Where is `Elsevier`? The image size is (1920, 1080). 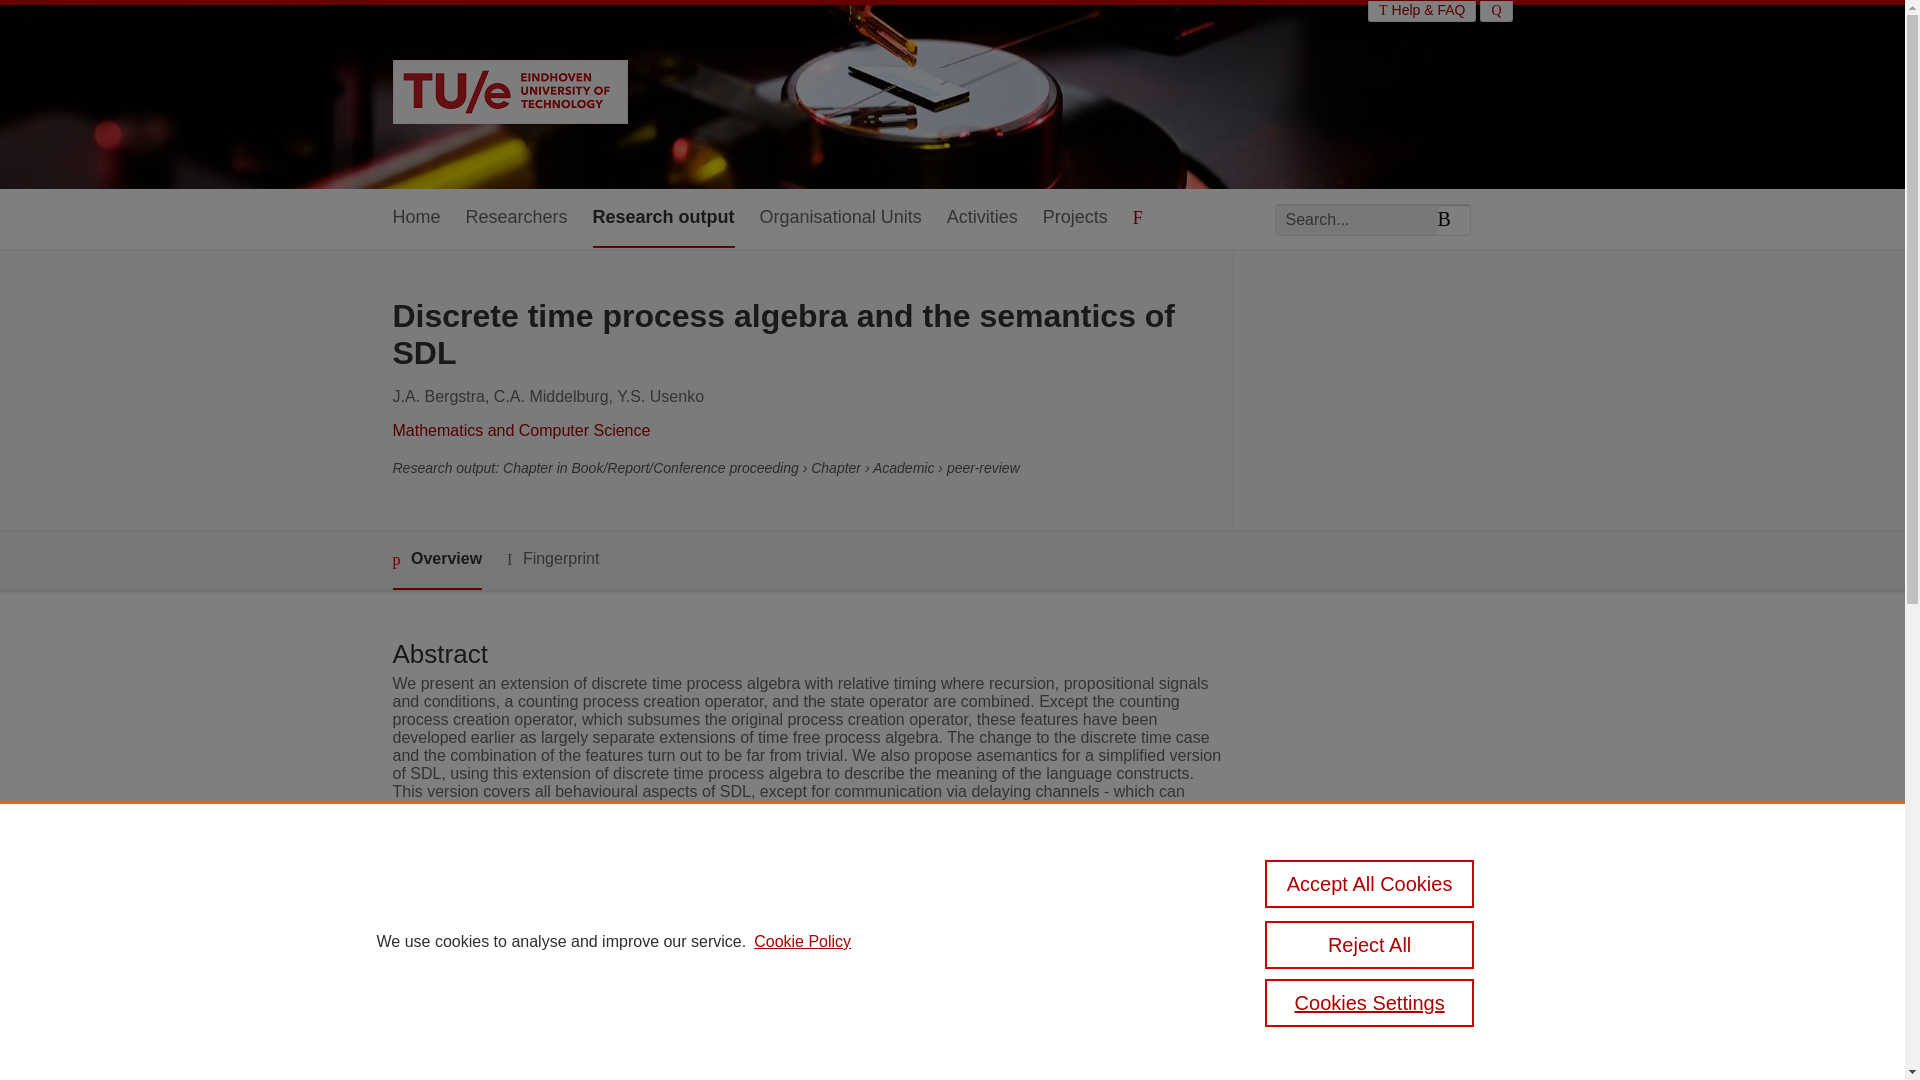 Elsevier is located at coordinates (704, 970).